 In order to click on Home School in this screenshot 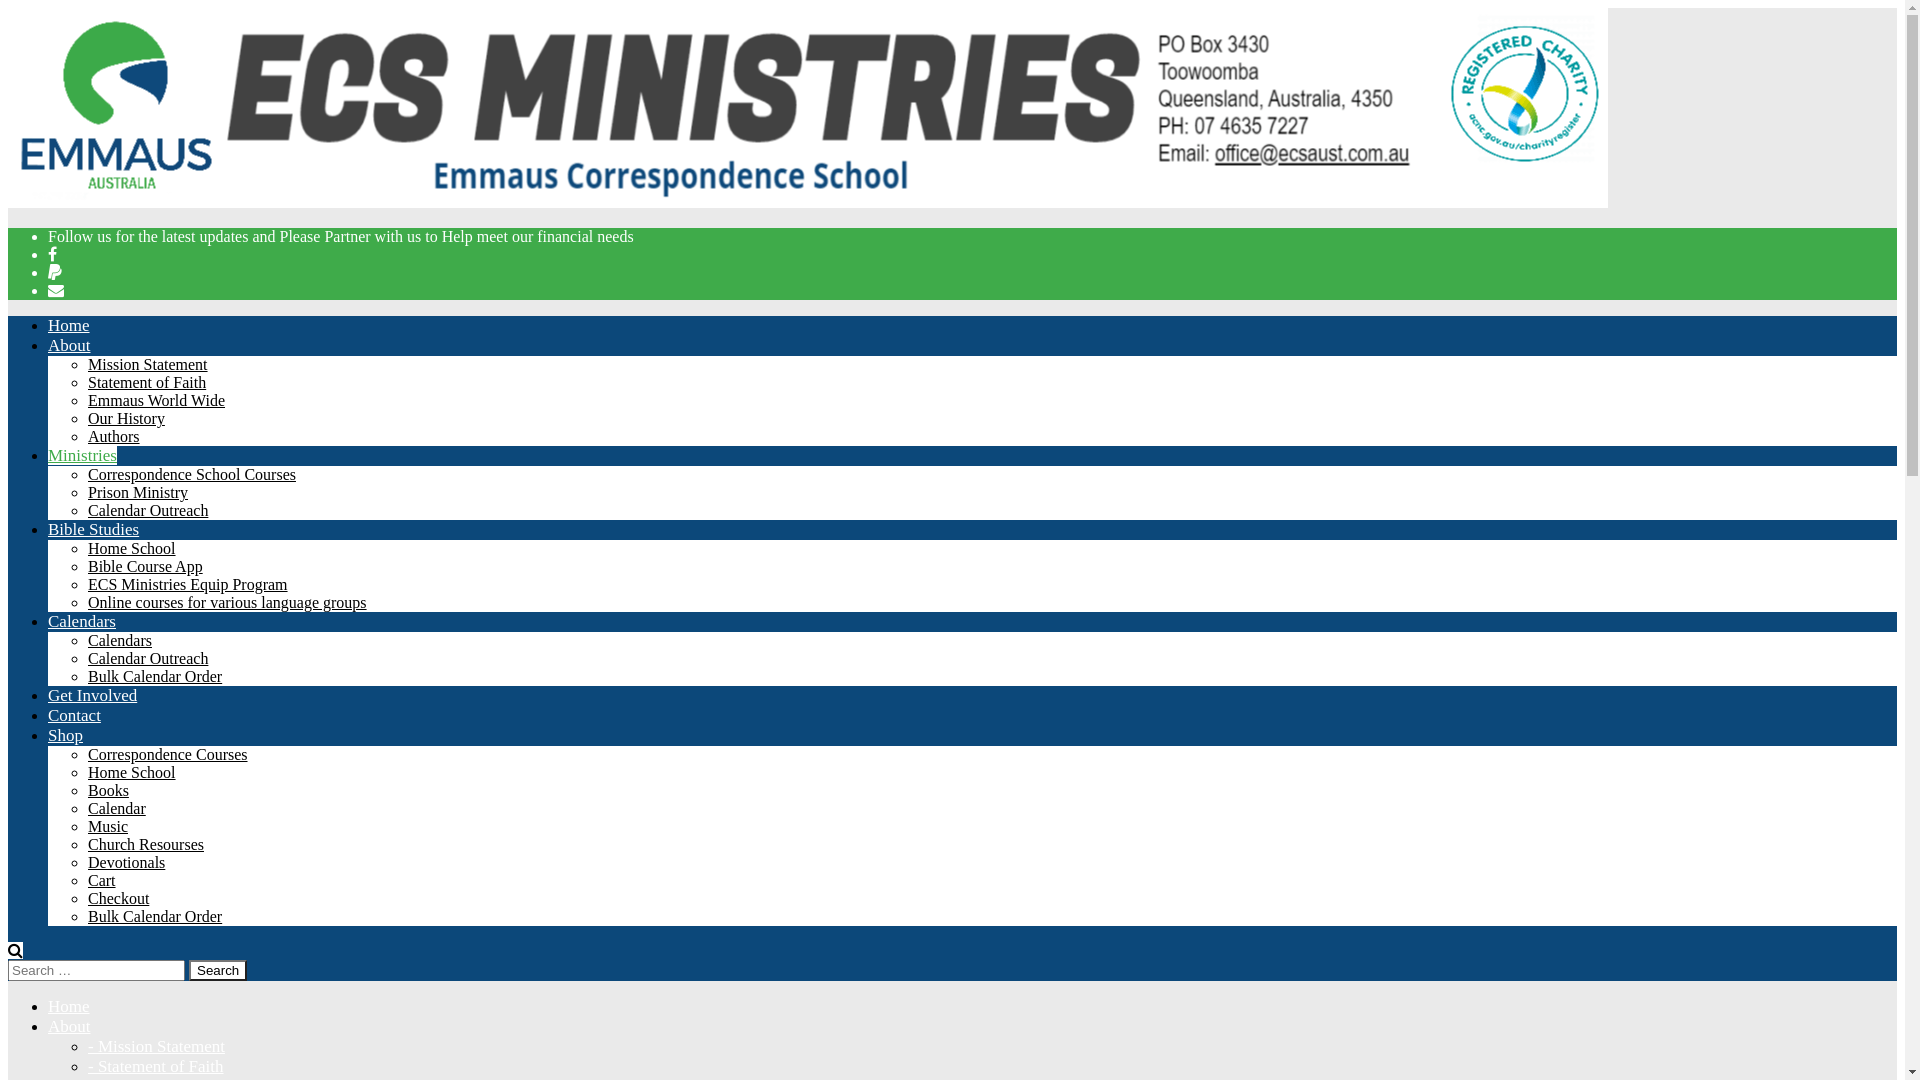, I will do `click(132, 548)`.